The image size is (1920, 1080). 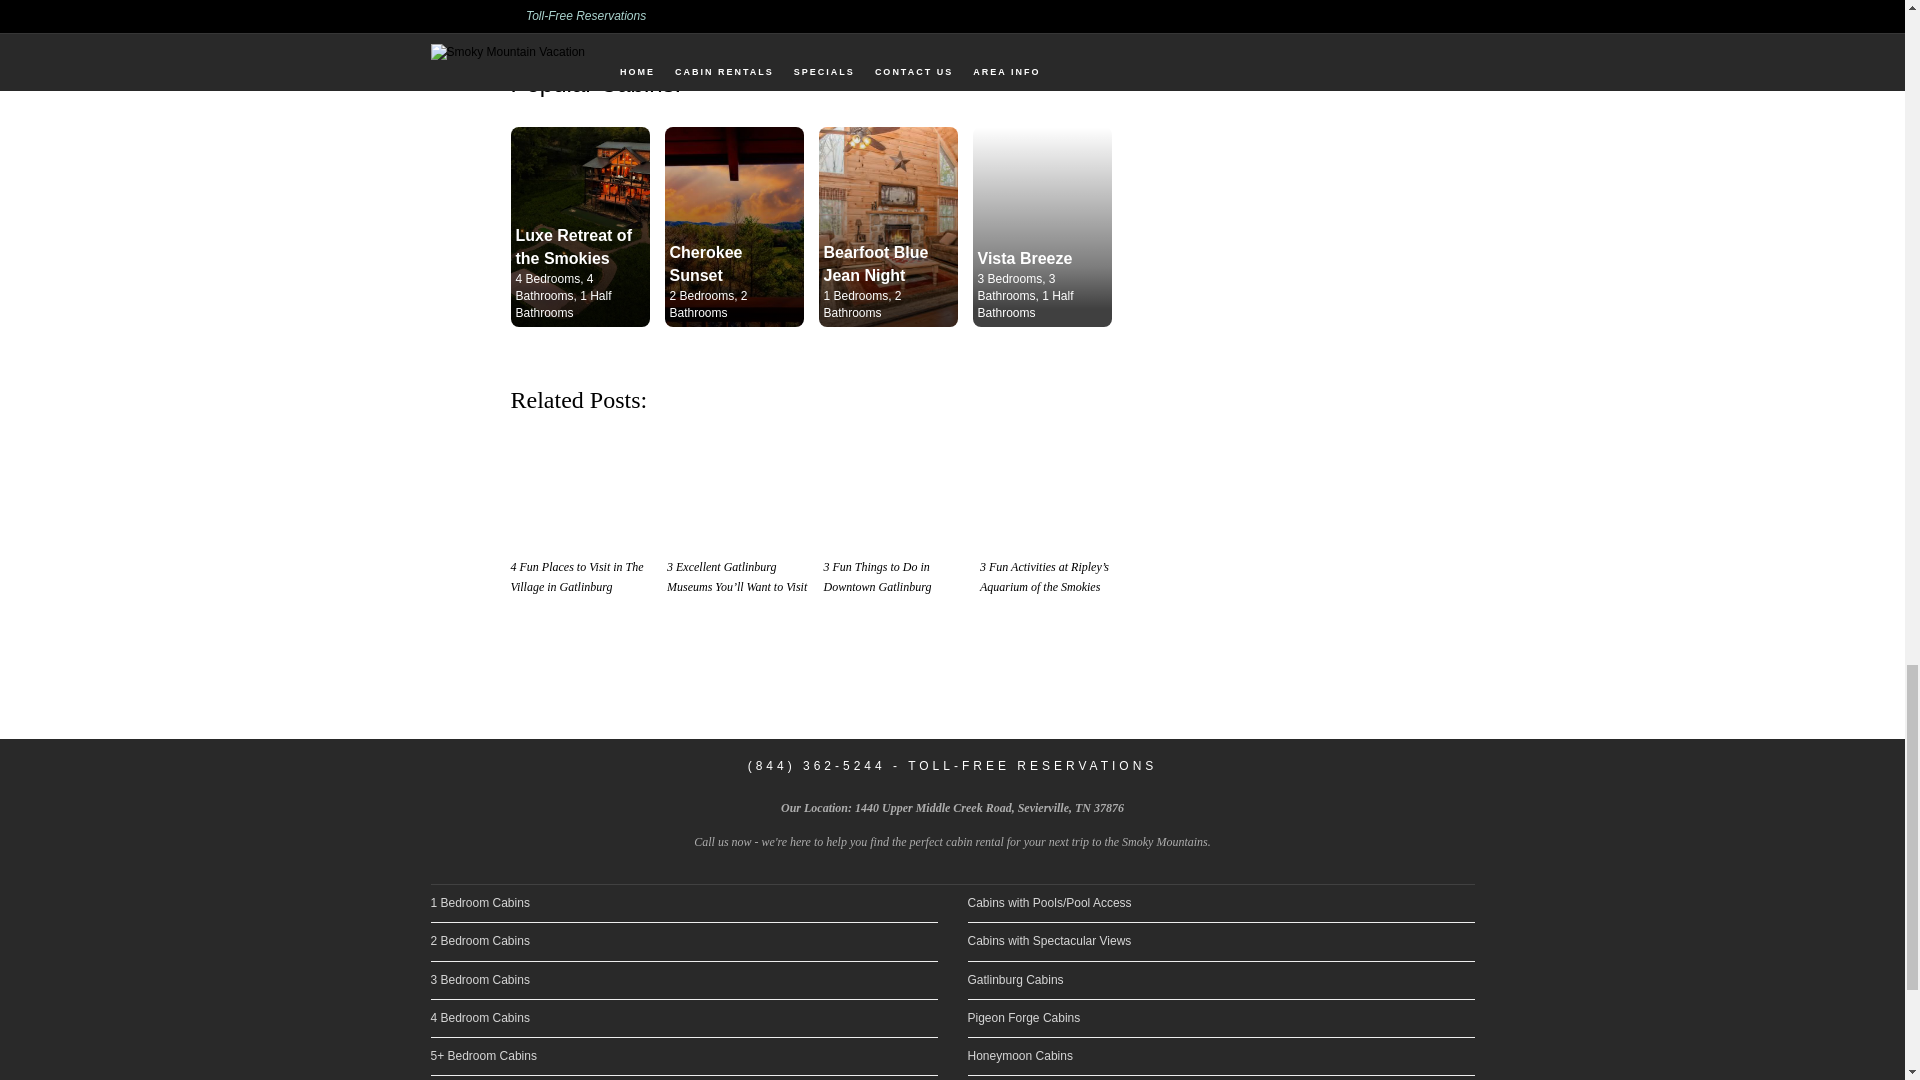 I want to click on 4 Fun Places to Visit in The Village in Gatlinburg, so click(x=576, y=577).